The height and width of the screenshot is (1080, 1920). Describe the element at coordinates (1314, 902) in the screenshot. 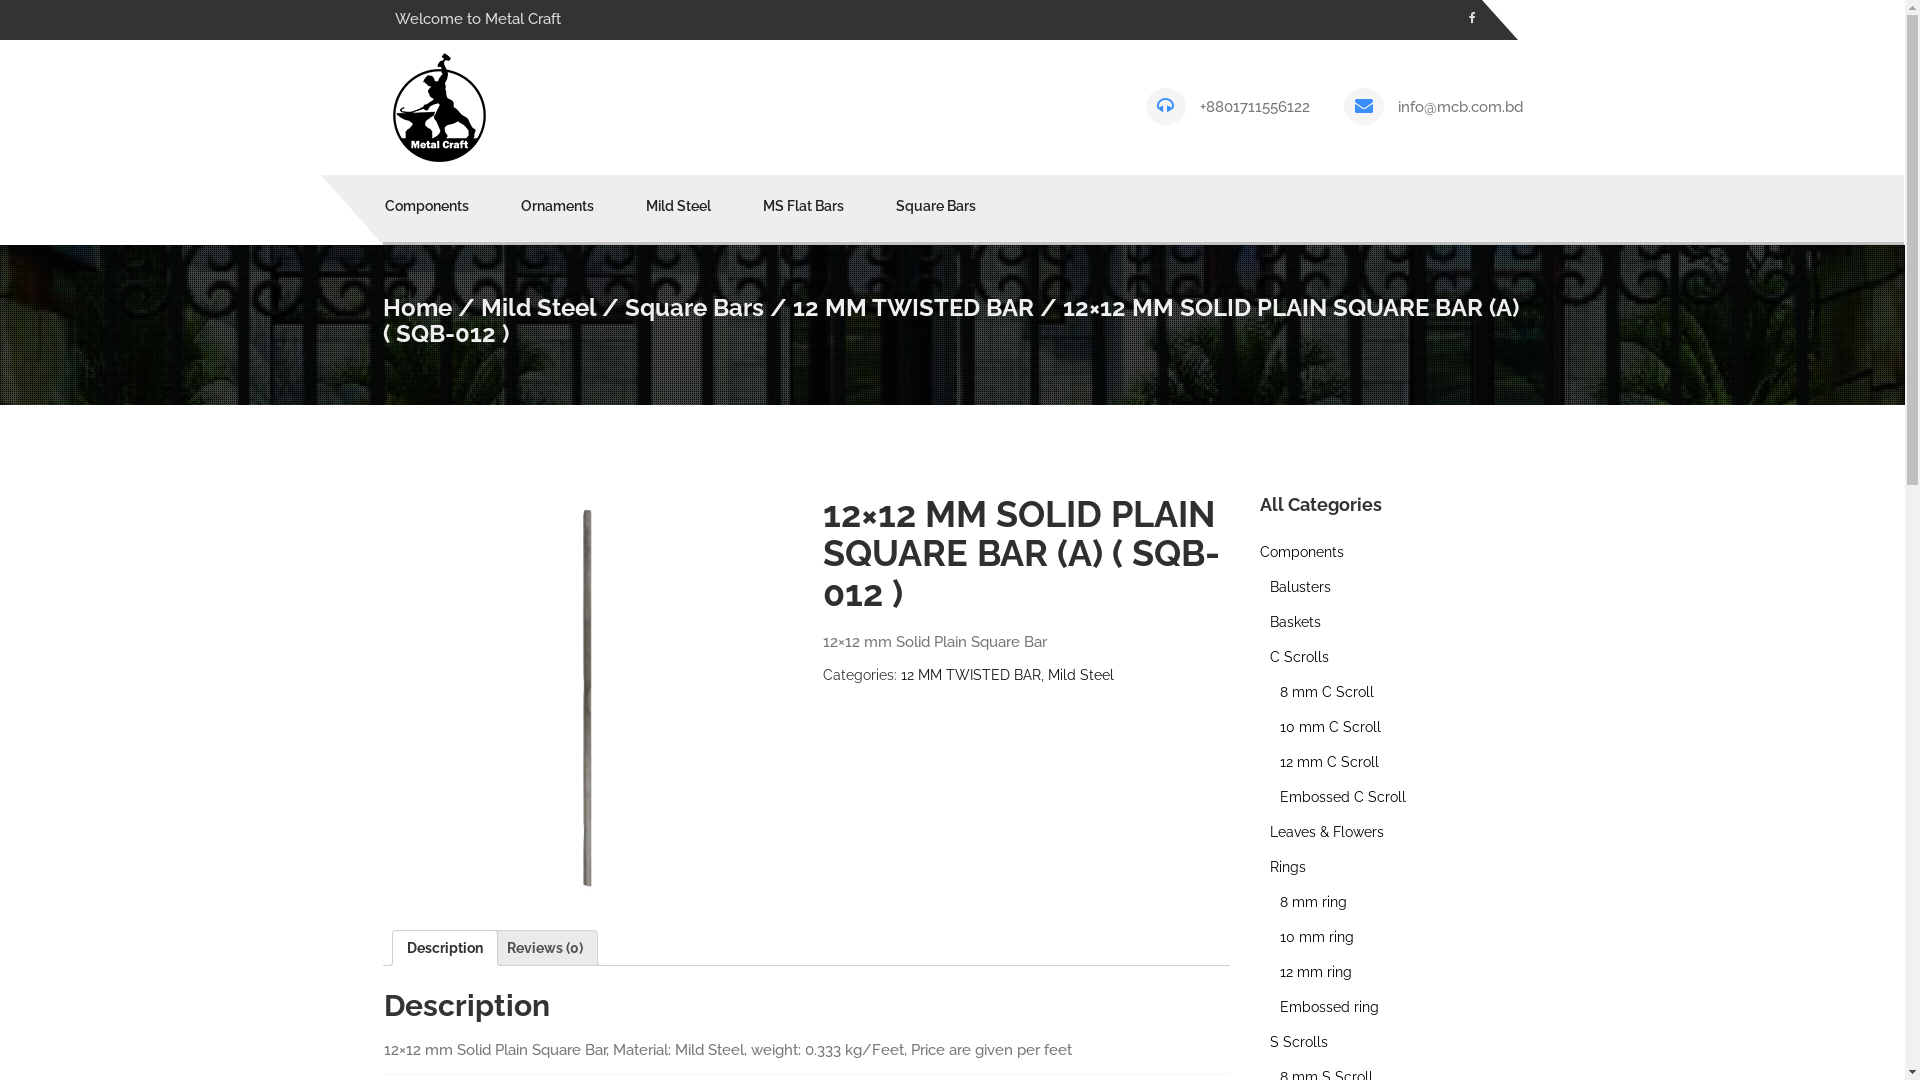

I see `8 mm ring` at that location.